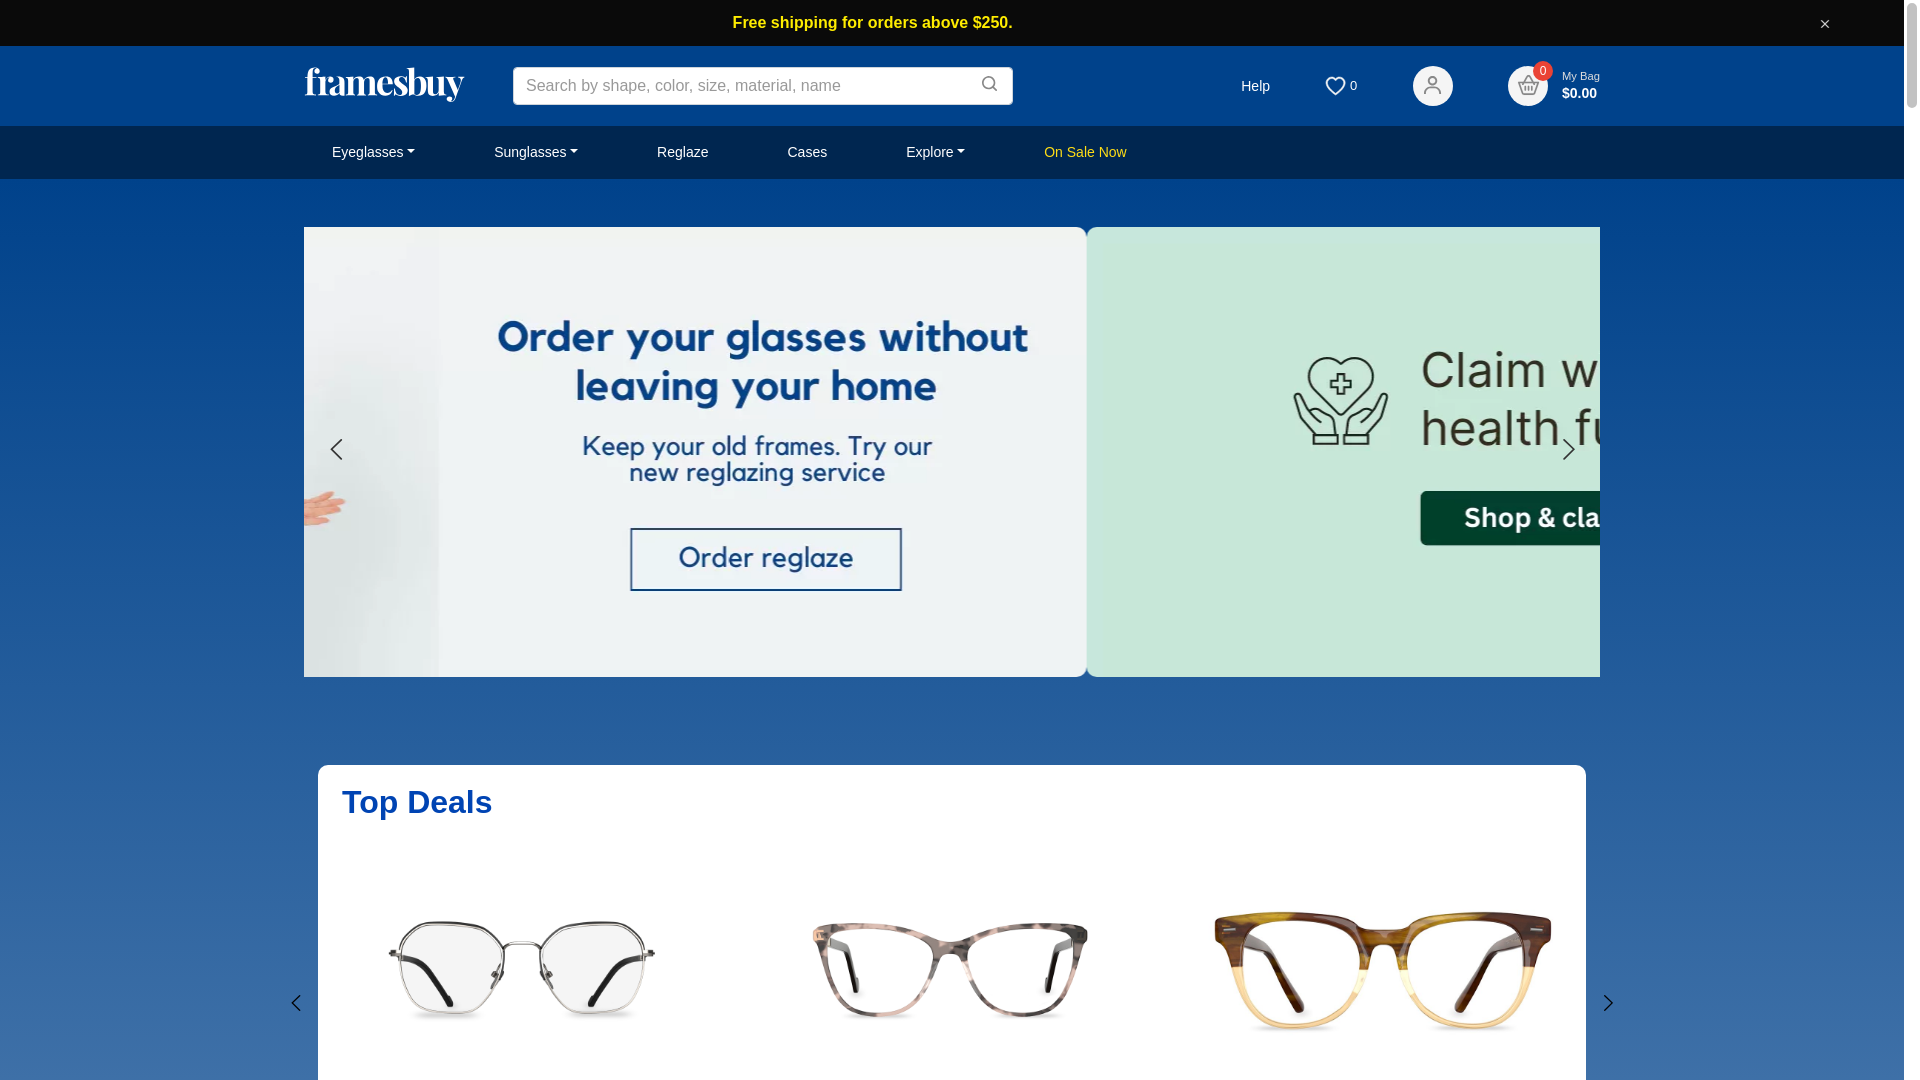 The width and height of the screenshot is (1920, 1080). I want to click on 0
My Bag
$0.00, so click(1554, 86).